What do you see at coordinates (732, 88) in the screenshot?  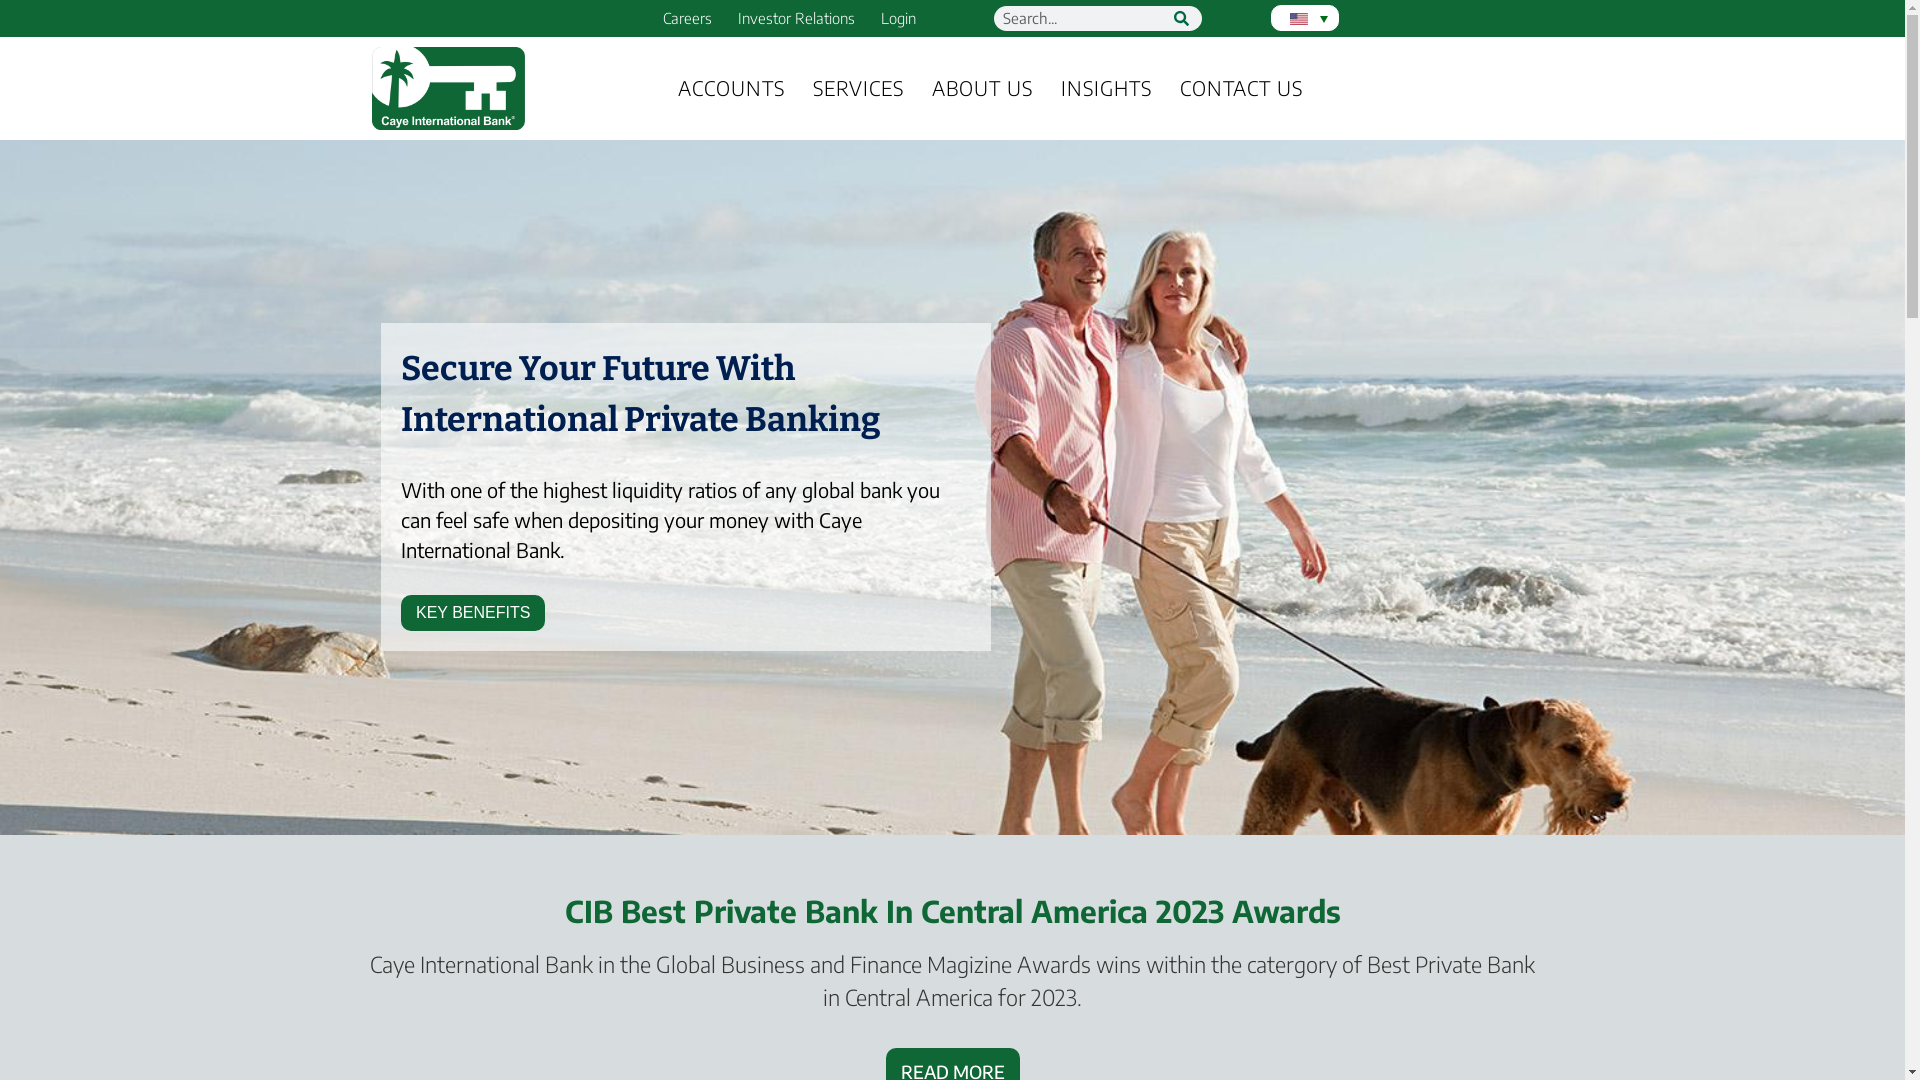 I see `ACCOUNTS` at bounding box center [732, 88].